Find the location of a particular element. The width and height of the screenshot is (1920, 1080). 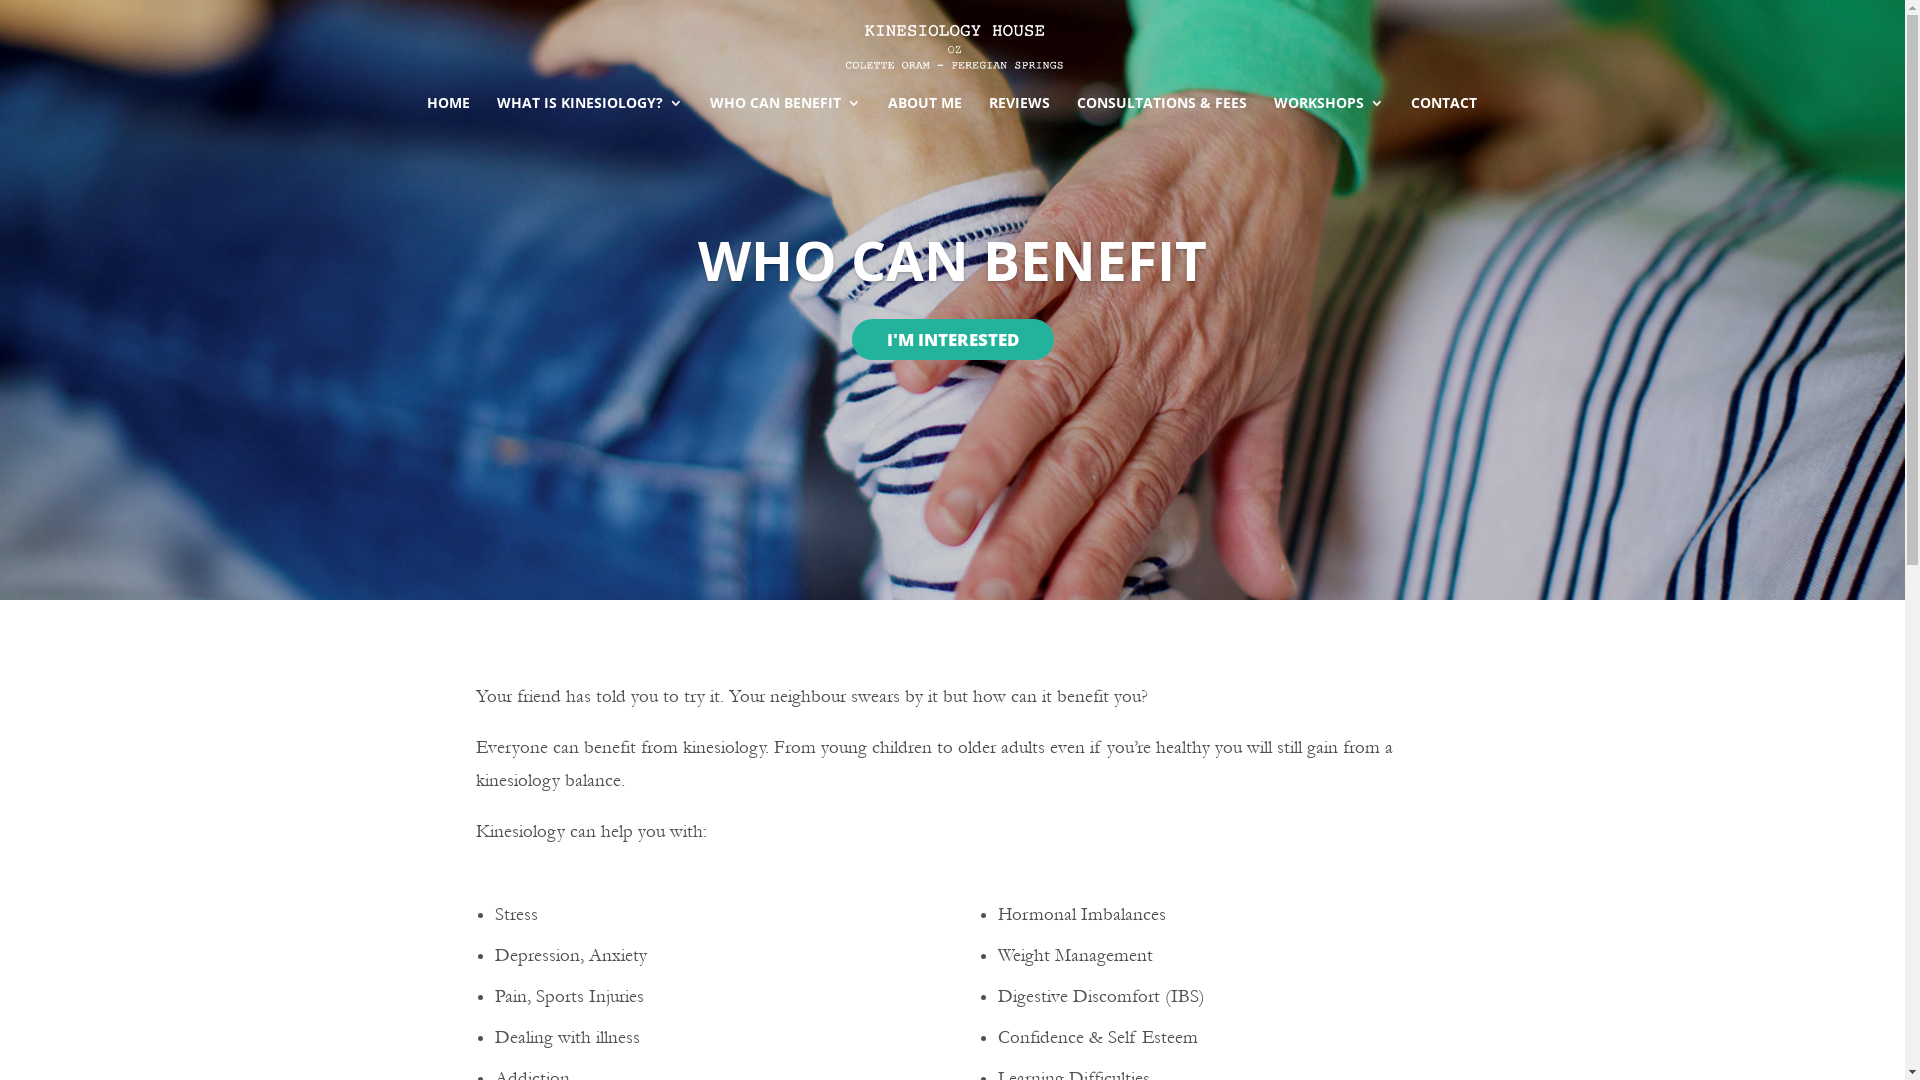

CONTACT is located at coordinates (1443, 111).